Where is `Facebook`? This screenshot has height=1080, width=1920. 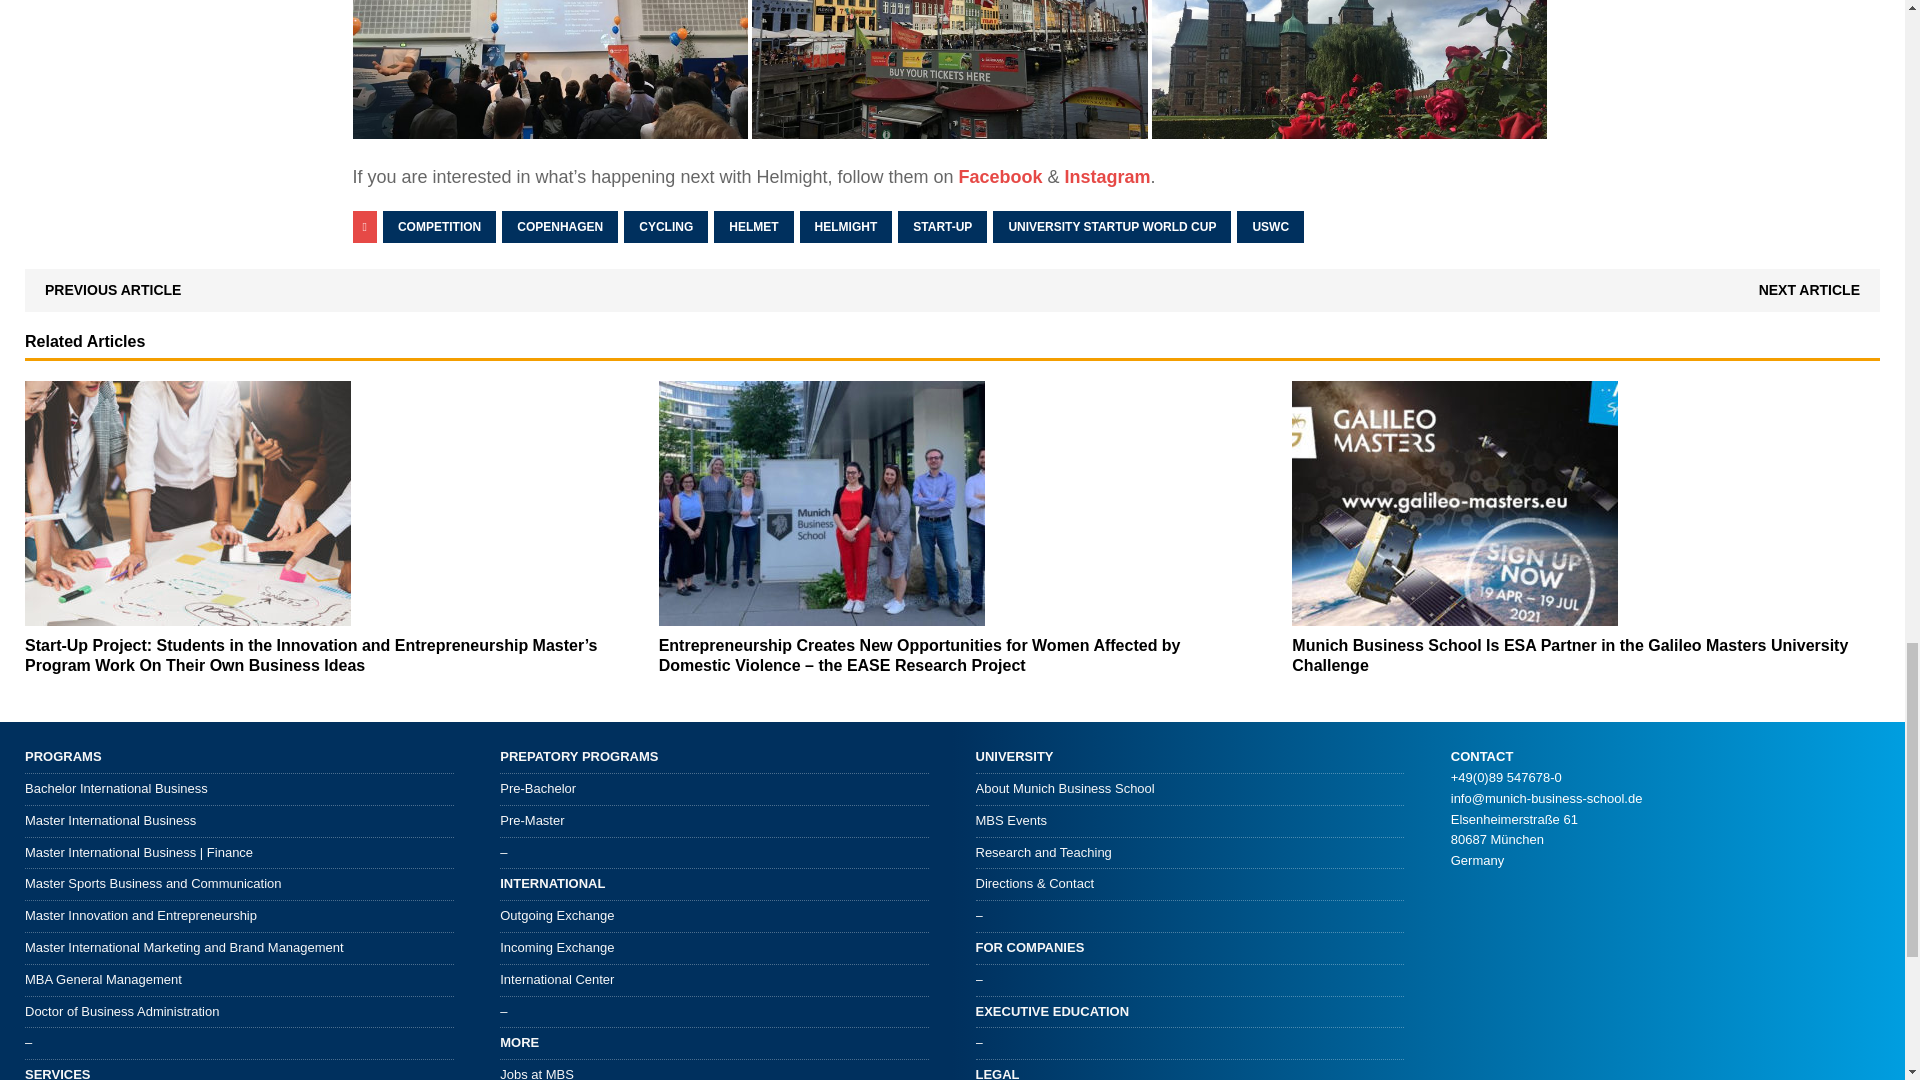
Facebook is located at coordinates (1000, 176).